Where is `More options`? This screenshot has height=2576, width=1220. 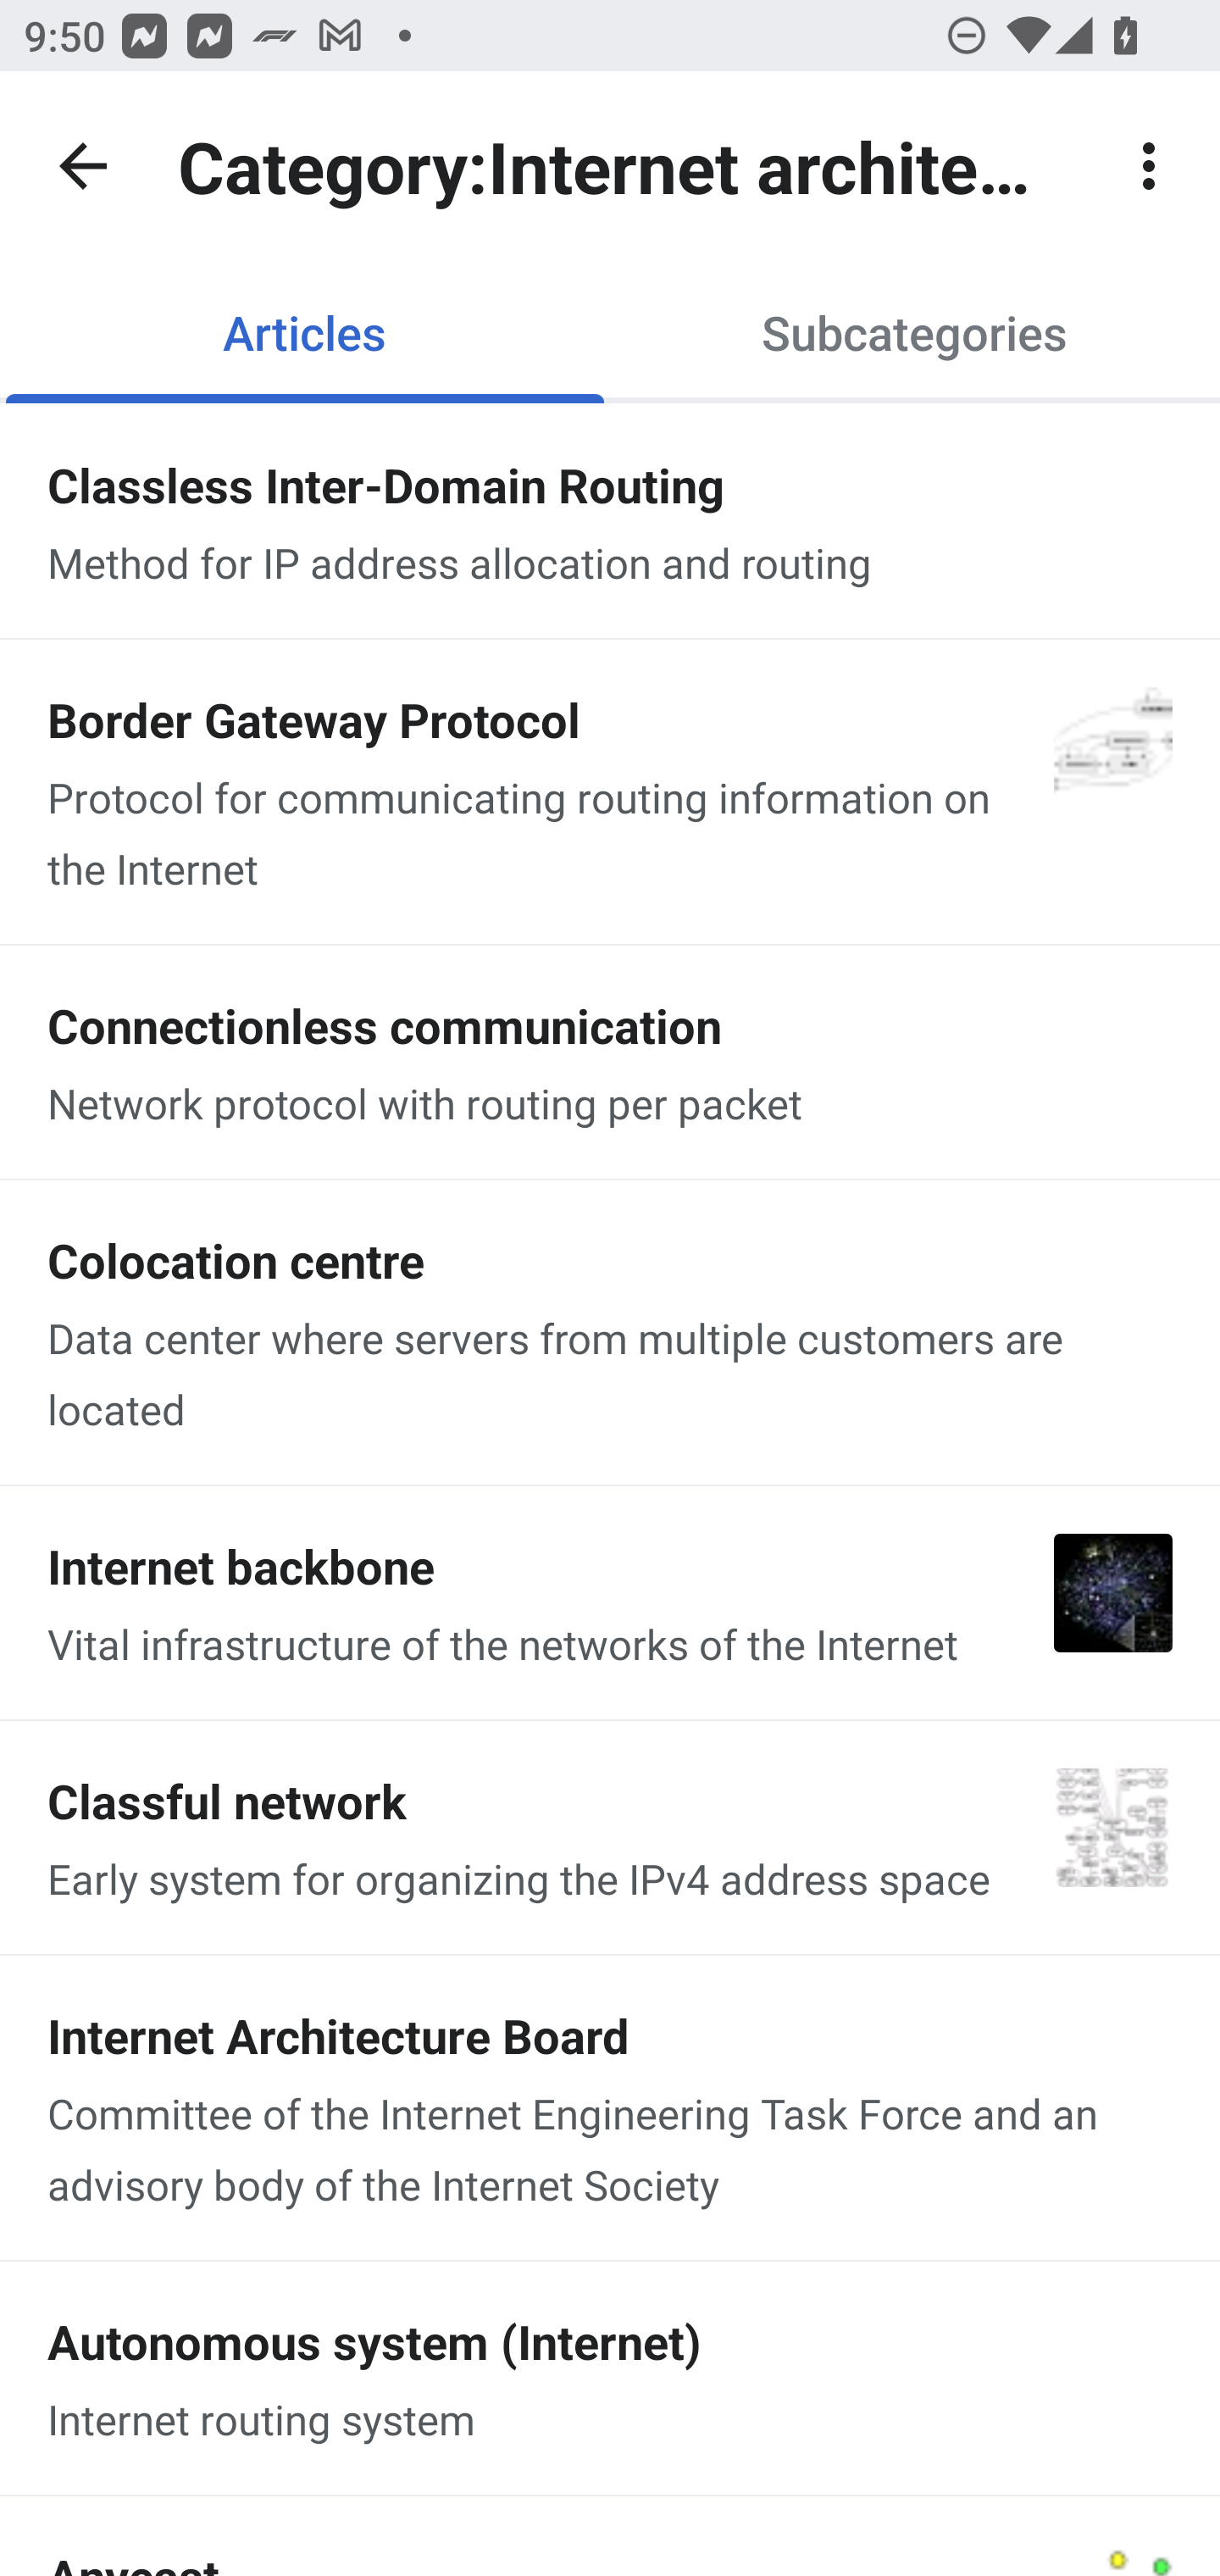 More options is located at coordinates (1149, 166).